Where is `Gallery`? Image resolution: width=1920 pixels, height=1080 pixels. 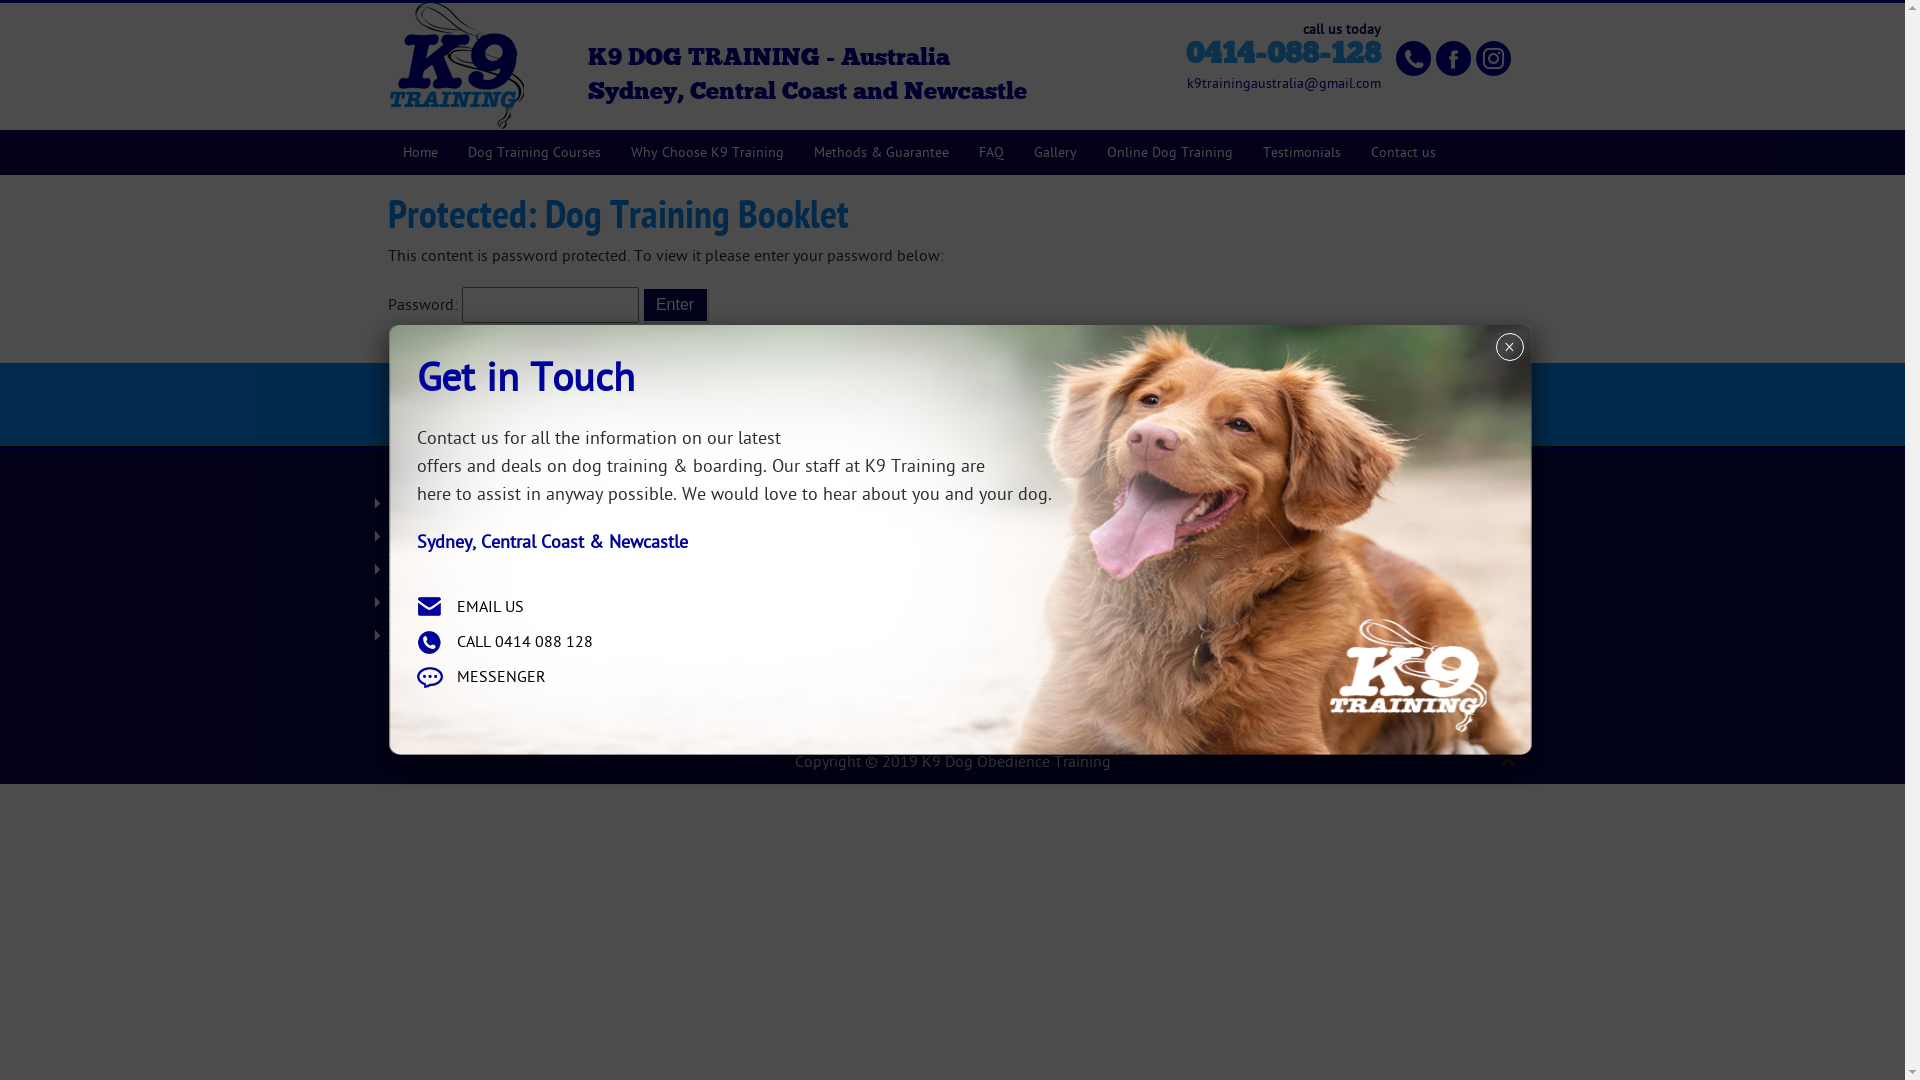 Gallery is located at coordinates (807, 637).